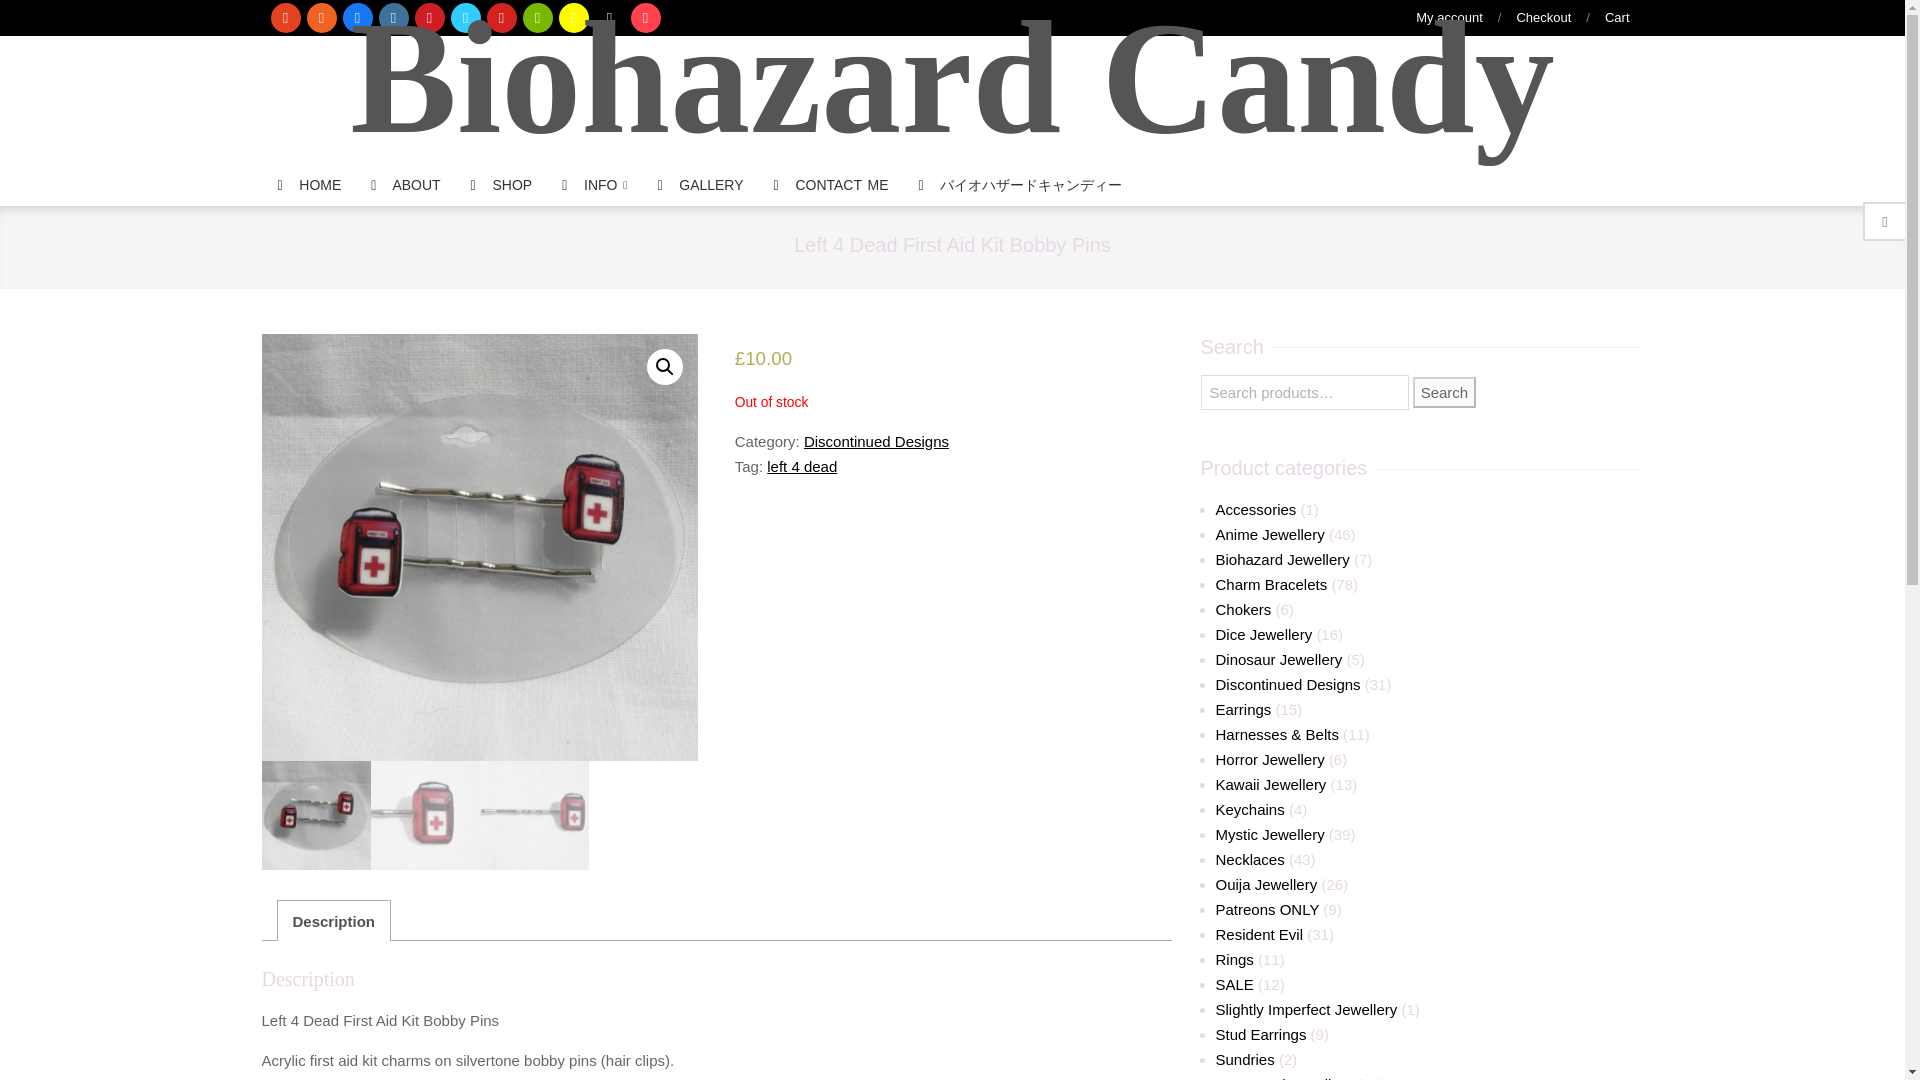 The image size is (1920, 1080). I want to click on INFO, so click(594, 186).